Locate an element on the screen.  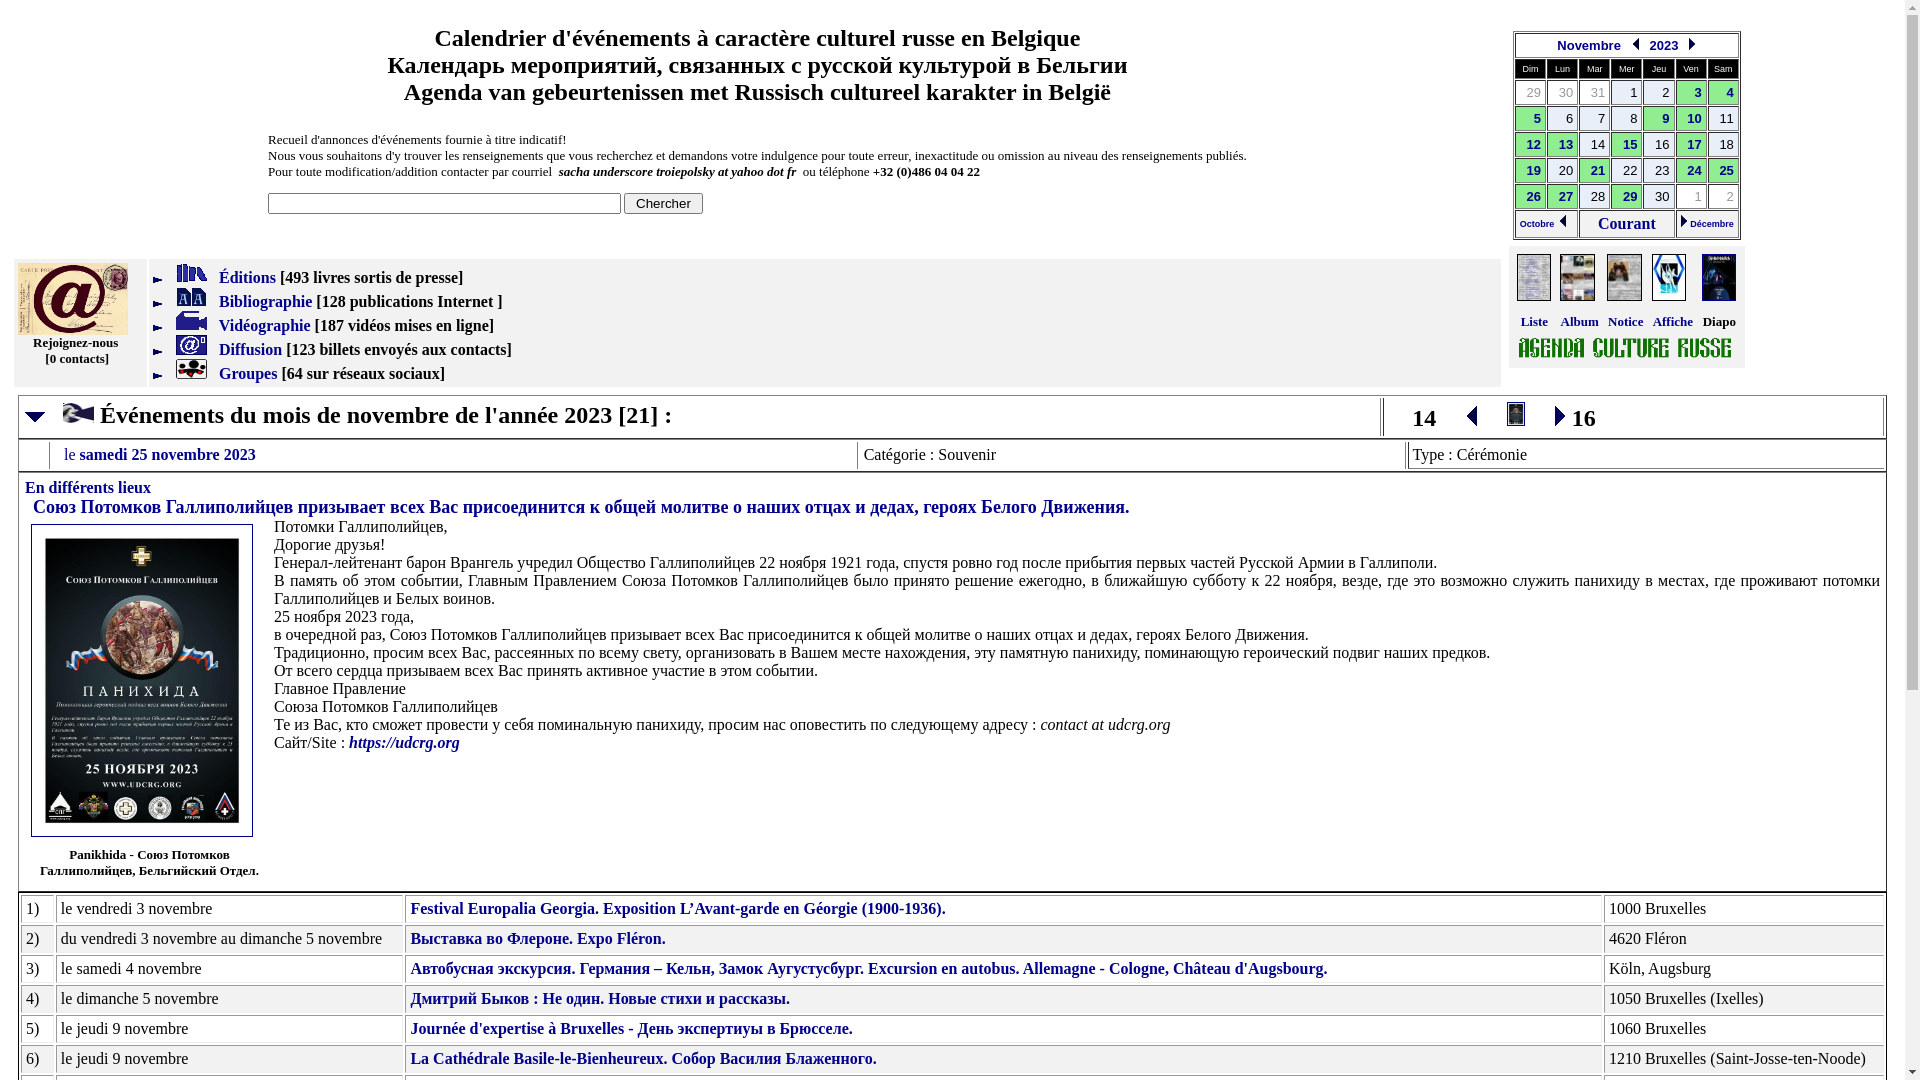
  2023   is located at coordinates (1664, 46).